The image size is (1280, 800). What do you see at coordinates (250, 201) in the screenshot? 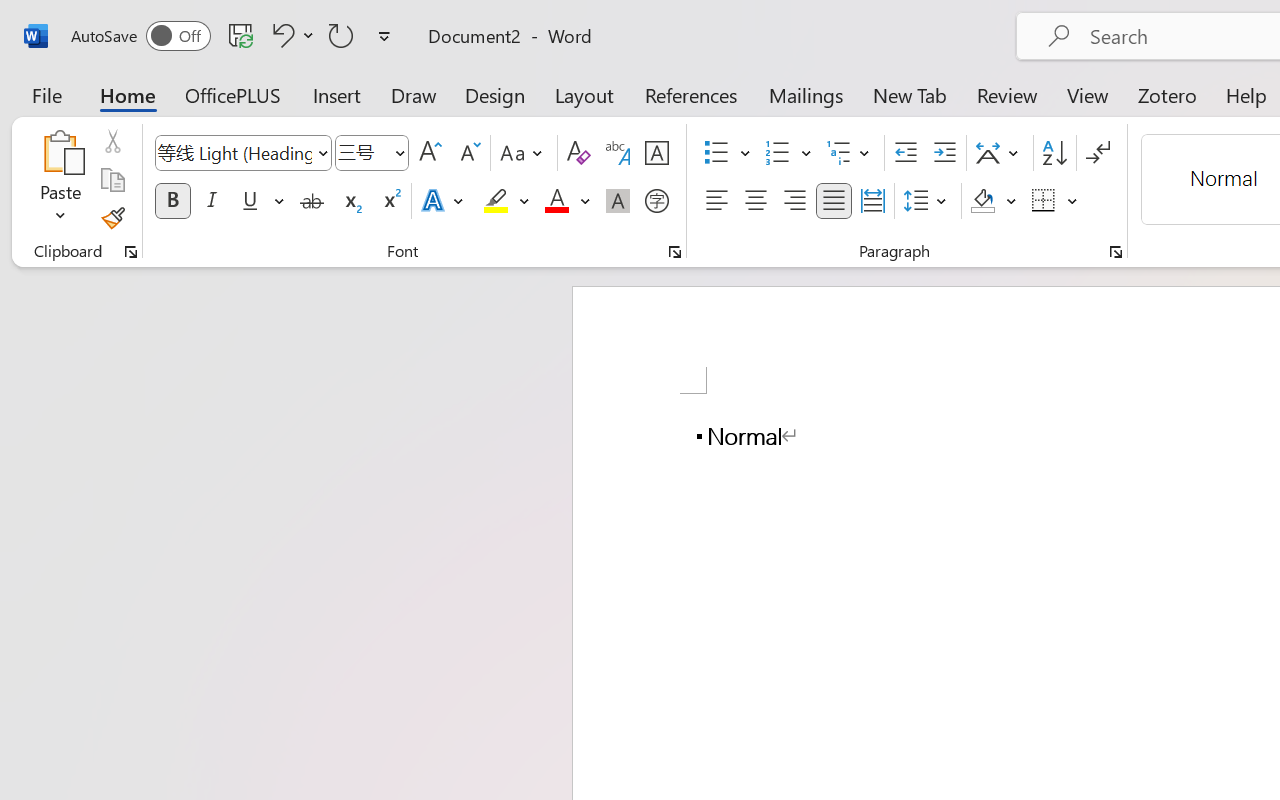
I see `Underline` at bounding box center [250, 201].